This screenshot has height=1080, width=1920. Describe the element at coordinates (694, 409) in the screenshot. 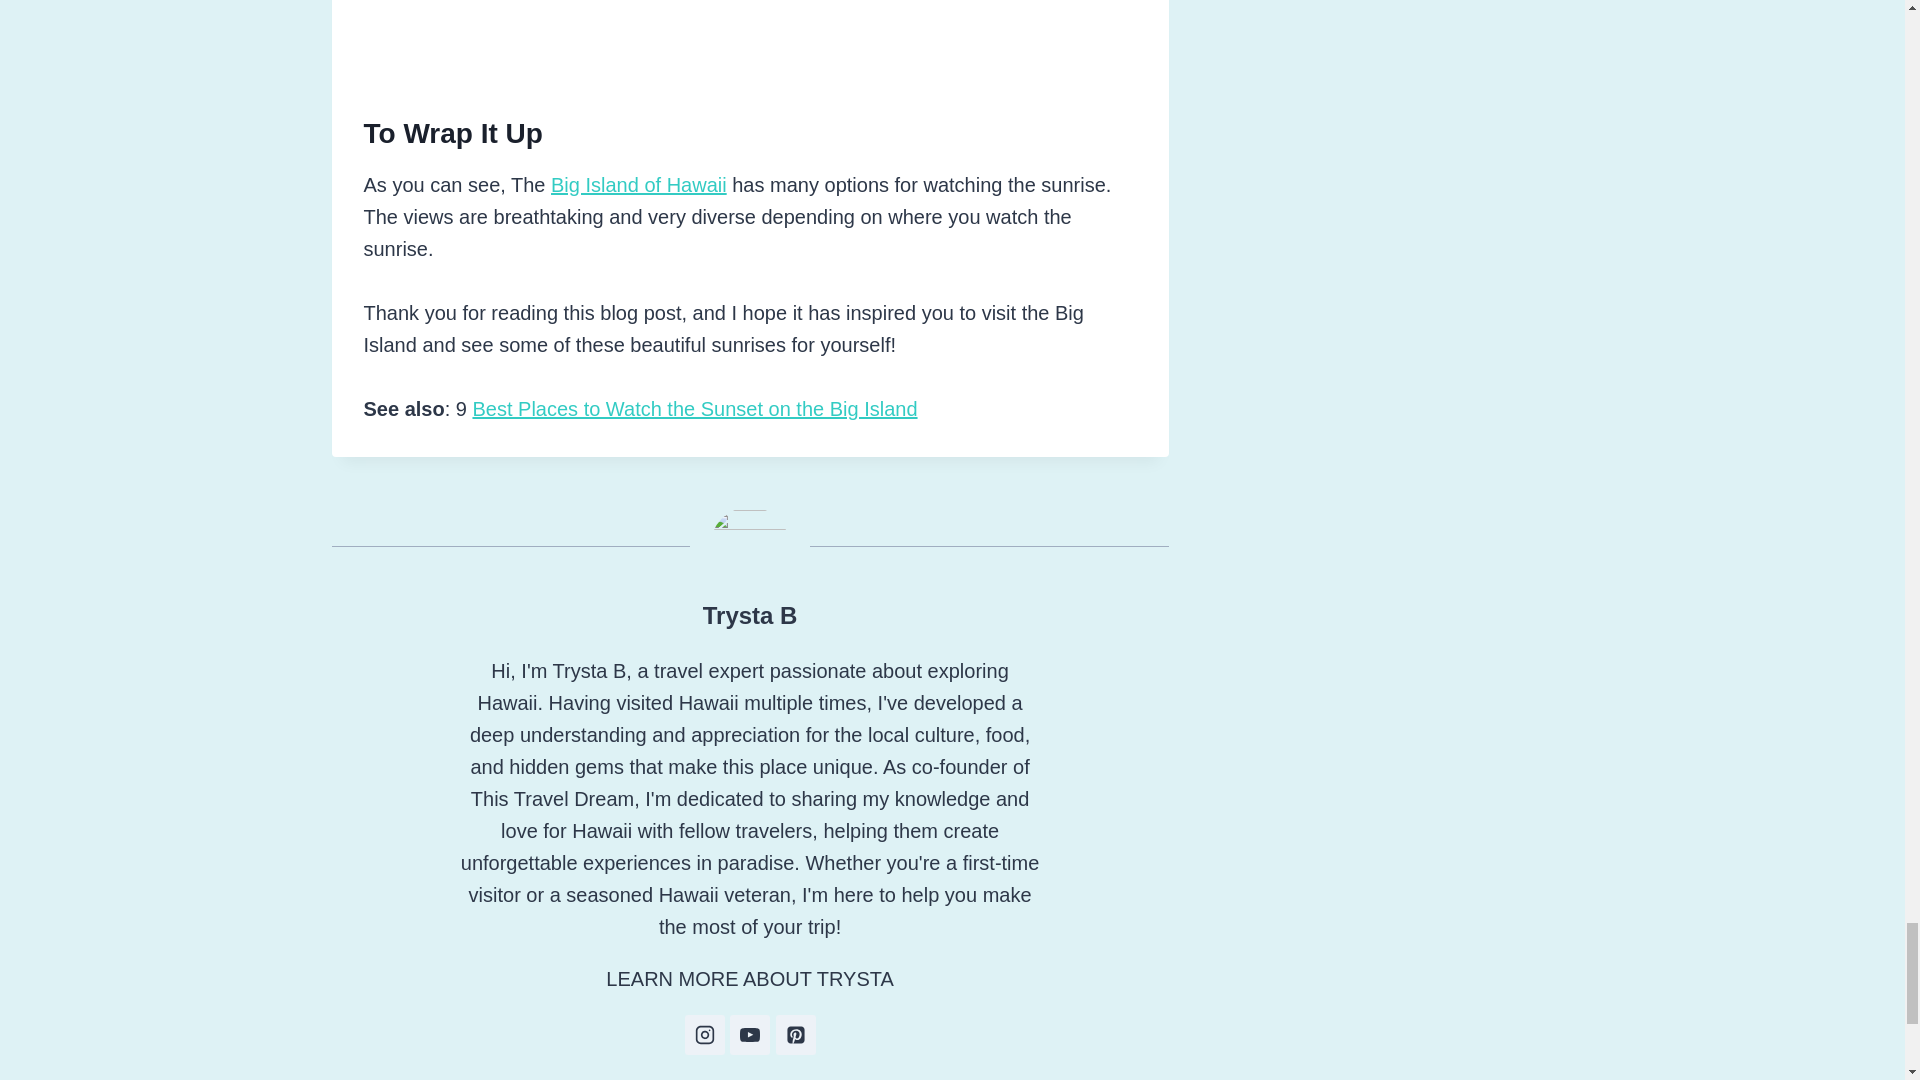

I see `Best Places to Watch the Sunset on the Big Island` at that location.